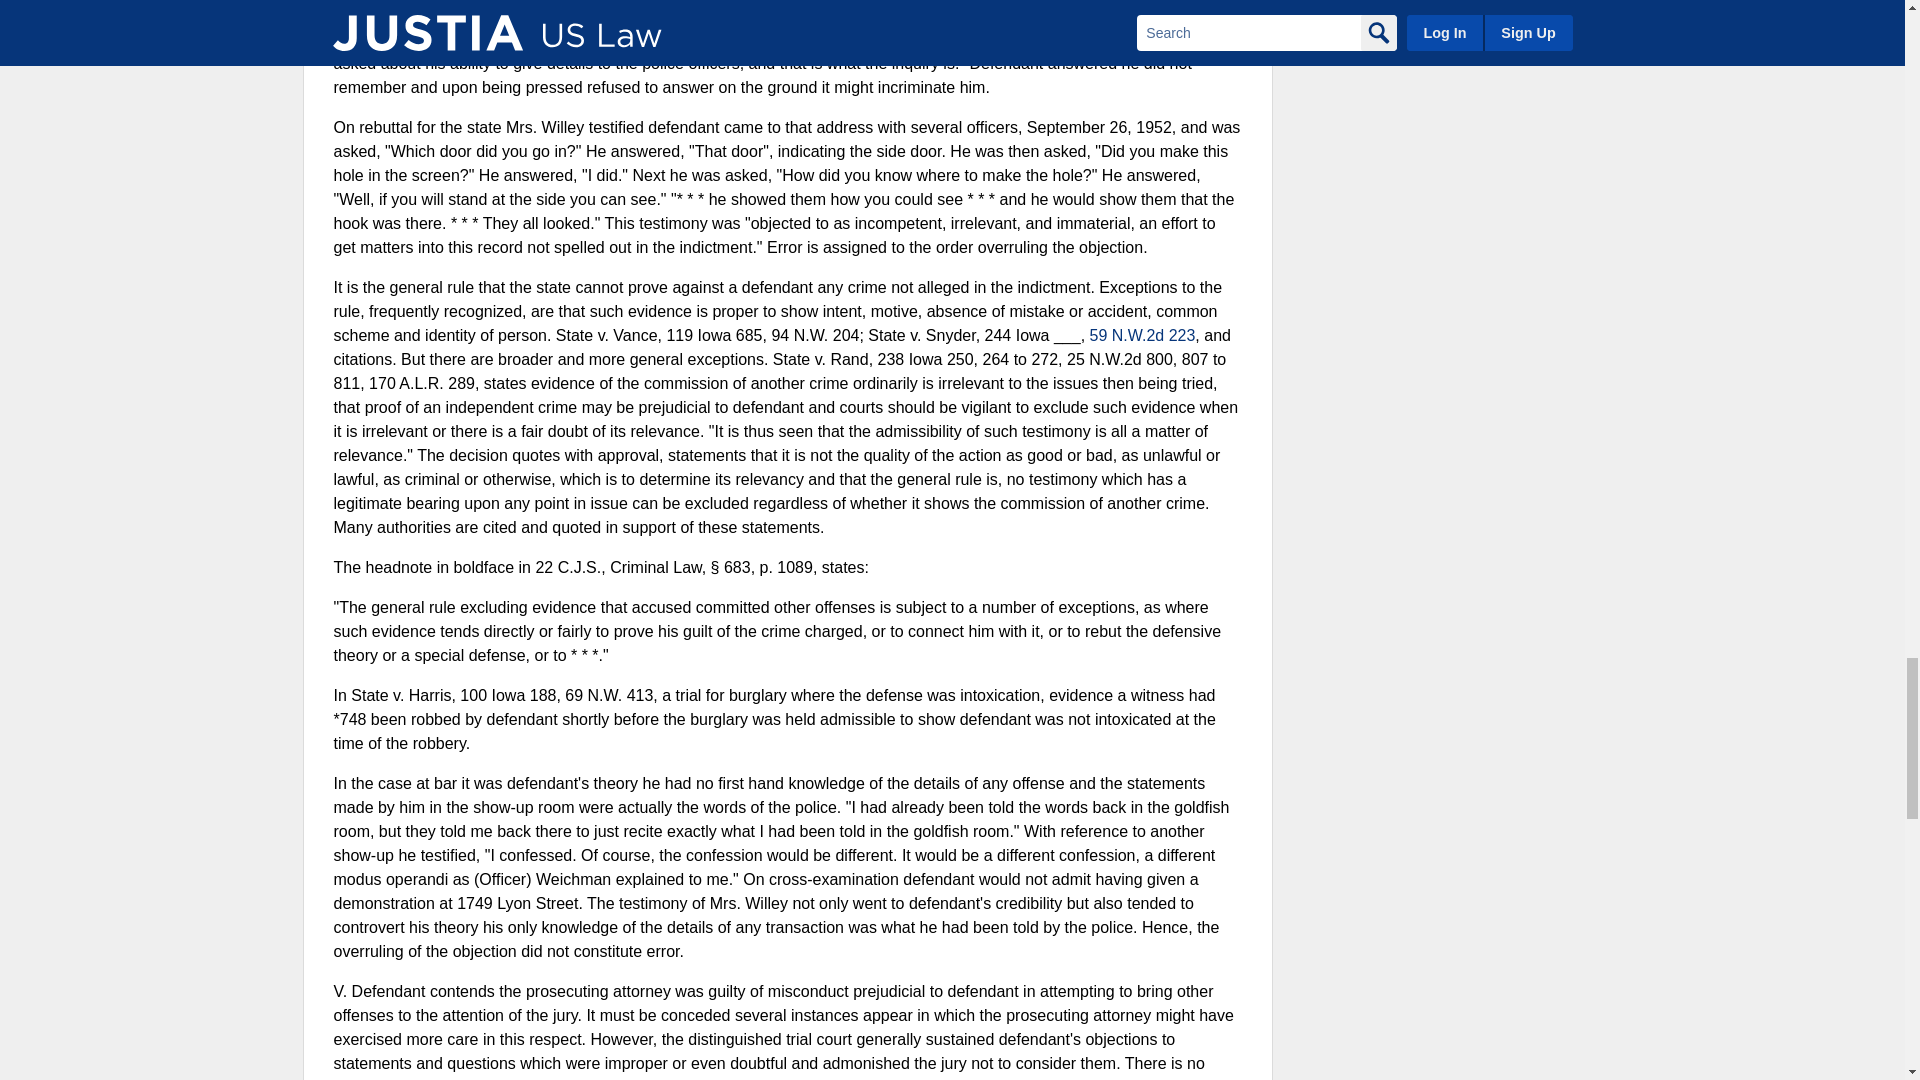 The image size is (1920, 1080). I want to click on 59 N.W.2d 223, so click(1143, 336).